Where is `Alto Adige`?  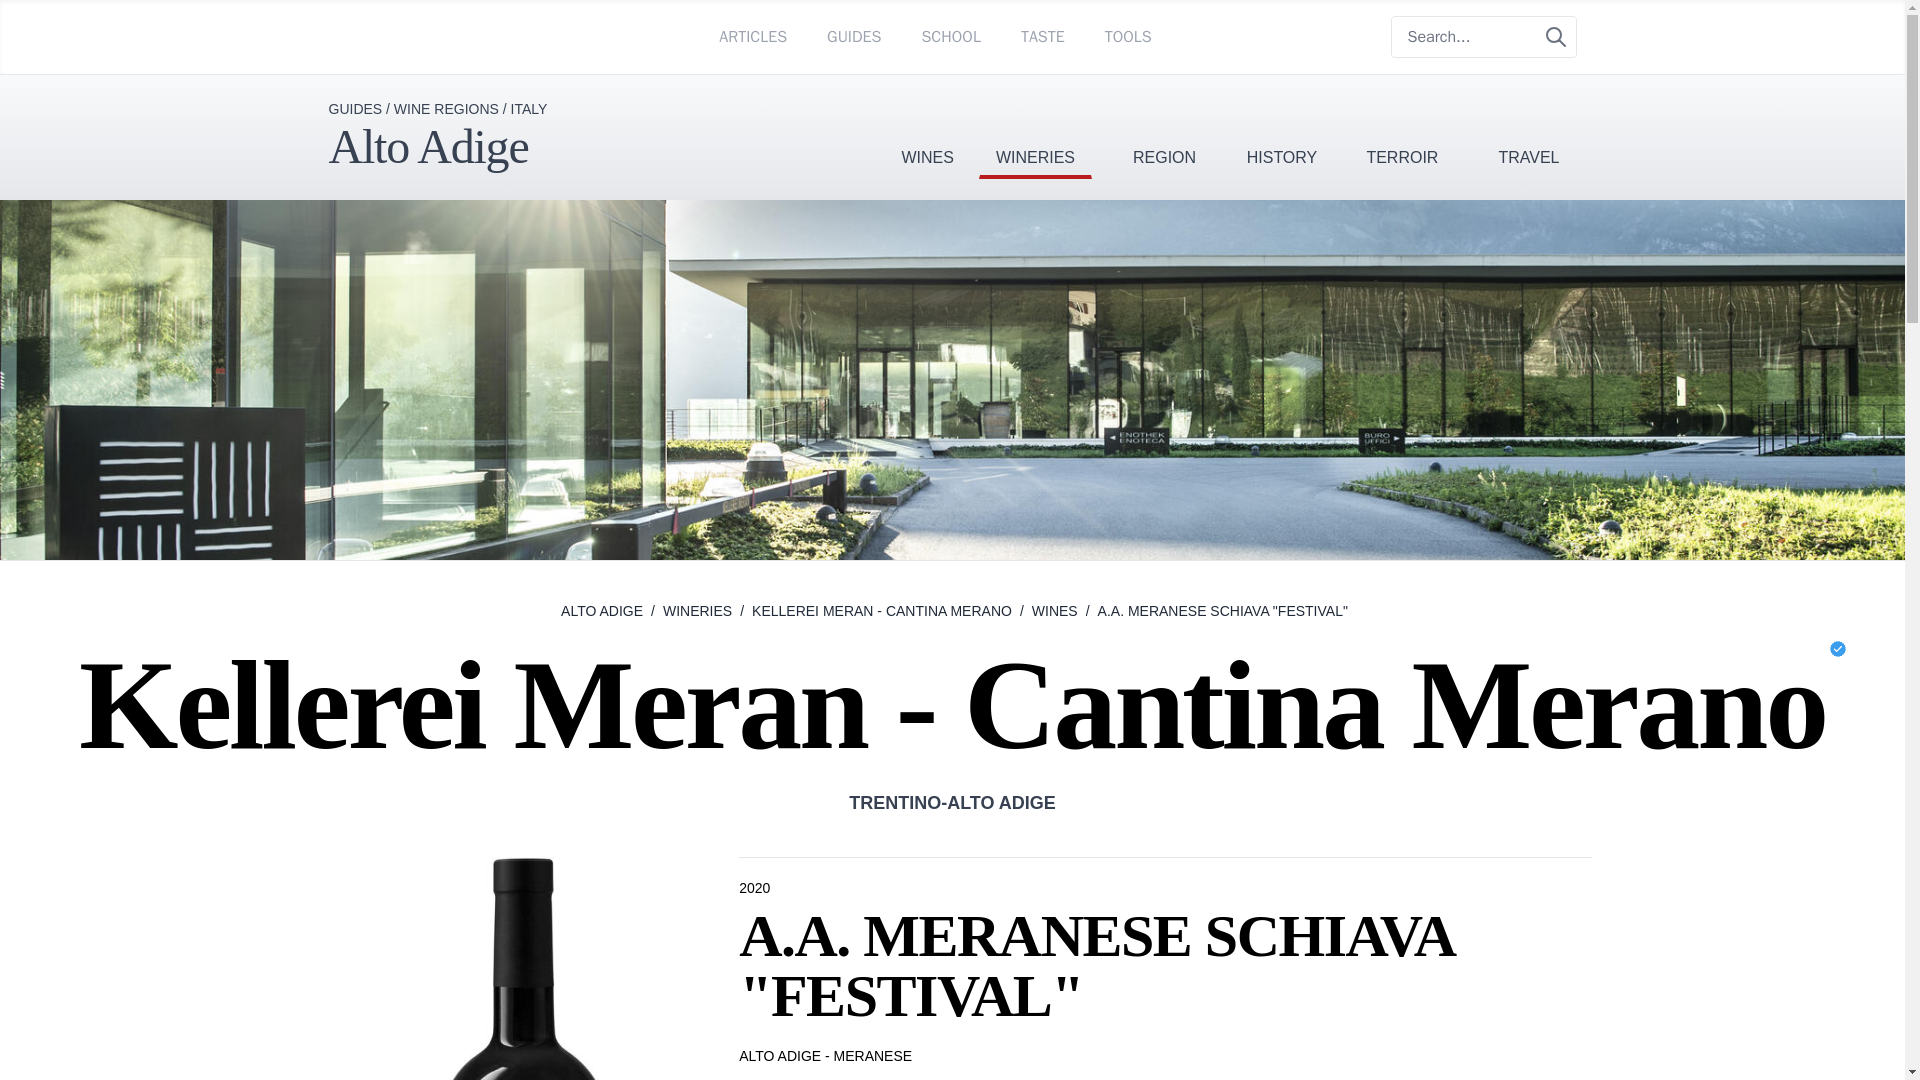 Alto Adige is located at coordinates (428, 146).